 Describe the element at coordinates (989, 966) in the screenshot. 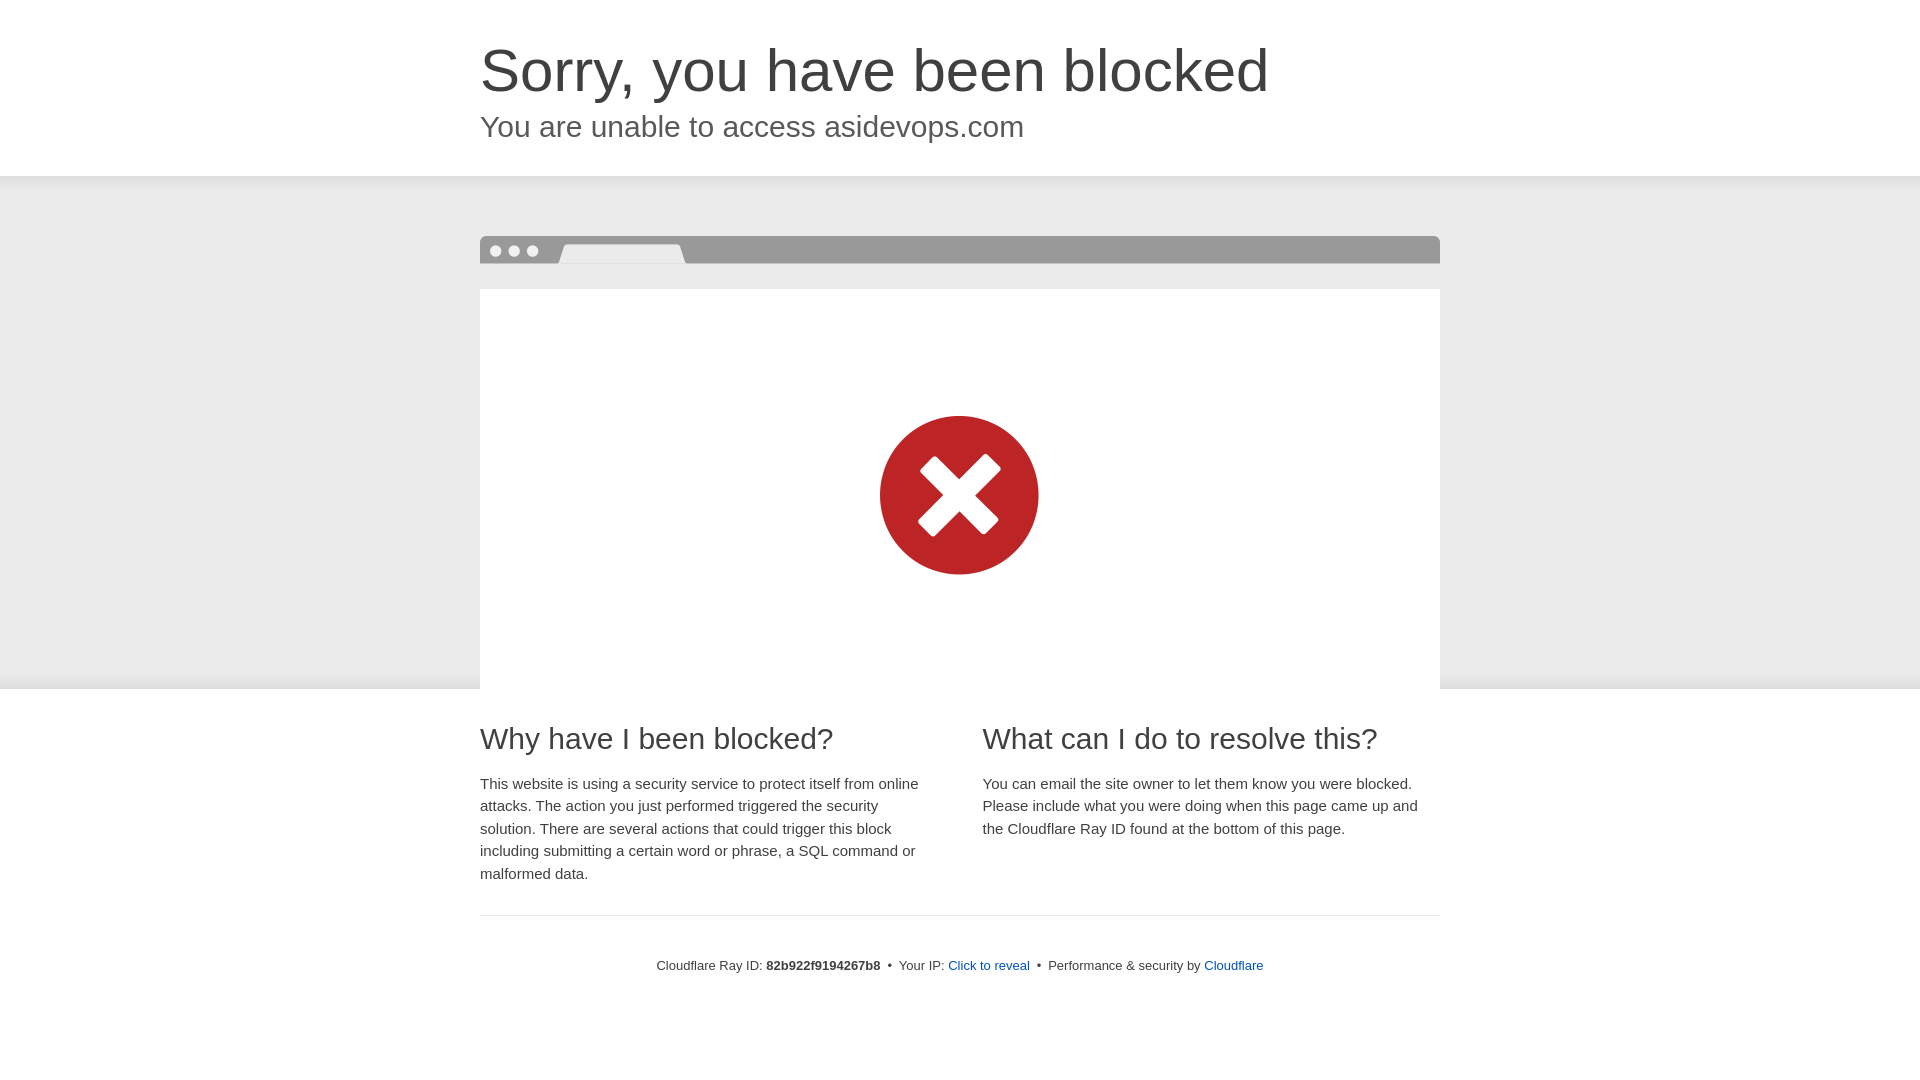

I see `Click to reveal` at that location.